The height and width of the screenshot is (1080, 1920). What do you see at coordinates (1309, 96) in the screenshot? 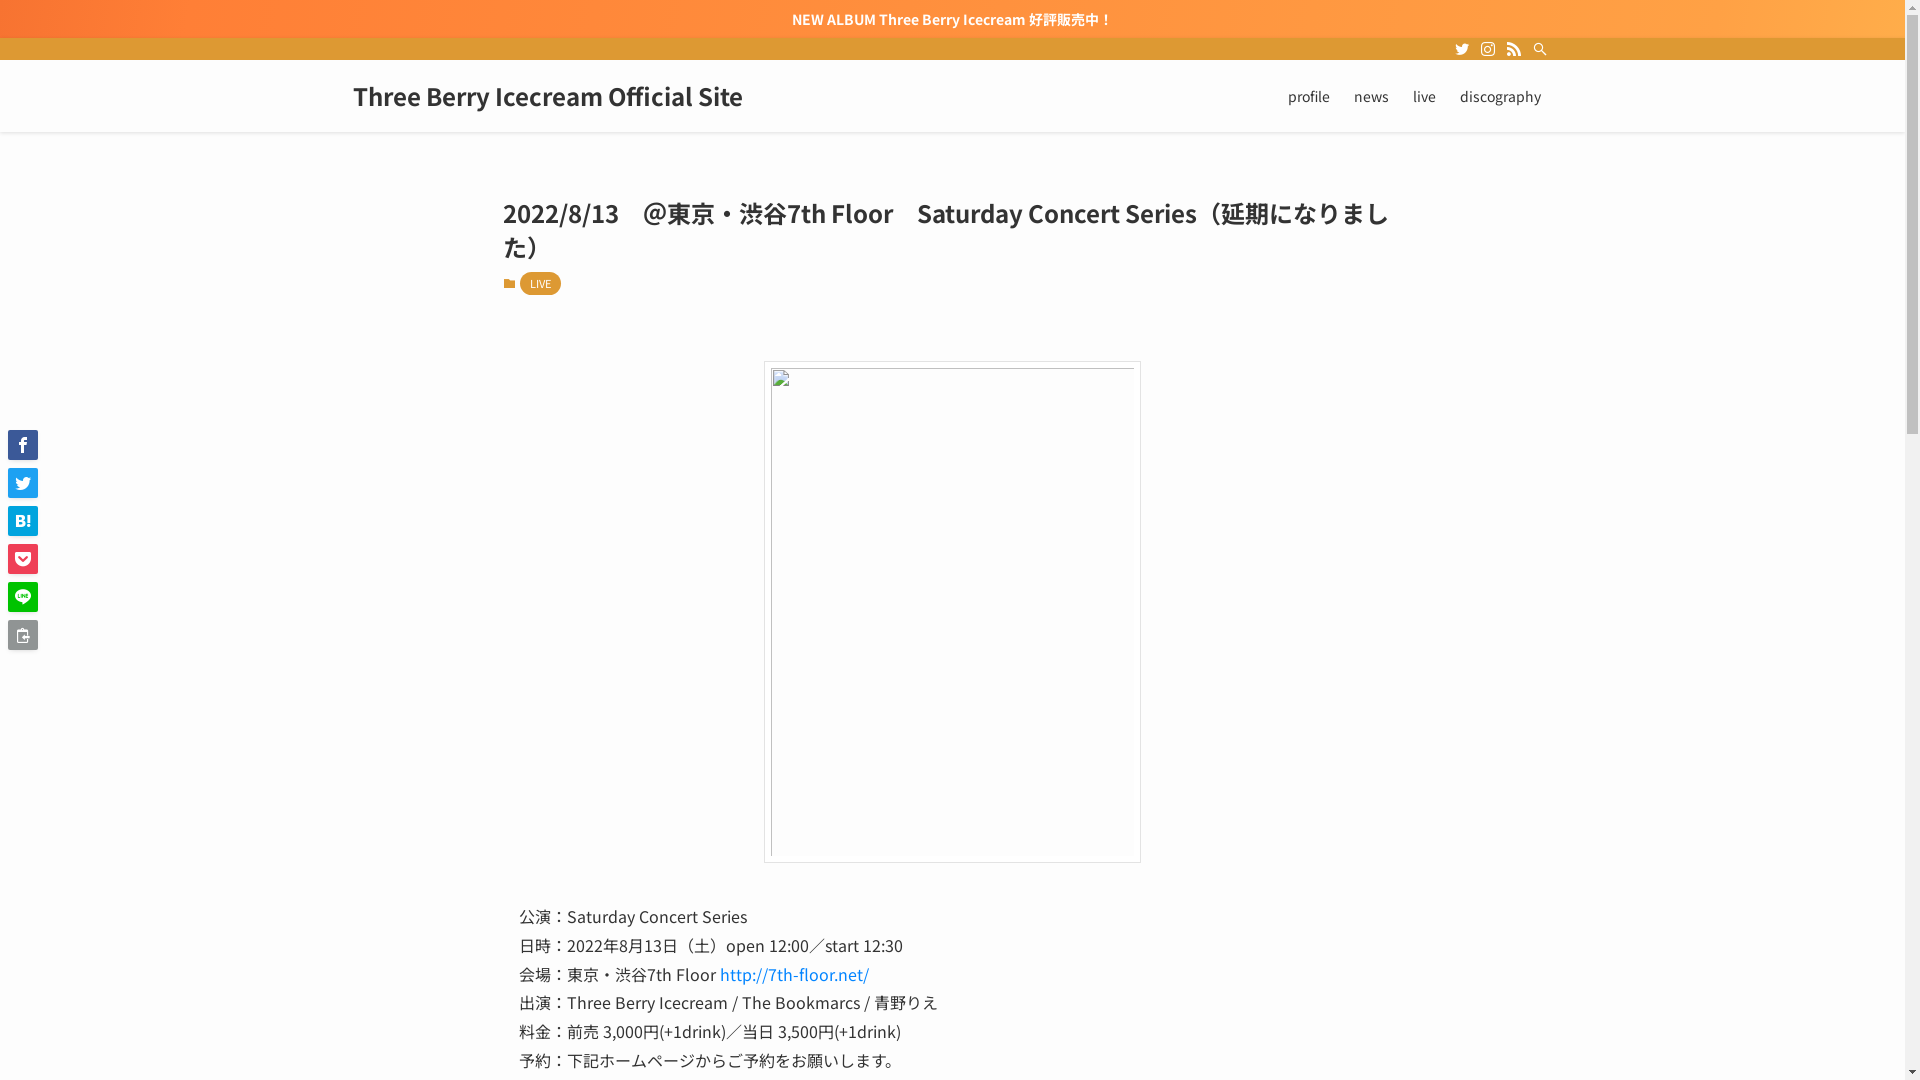
I see `profile` at bounding box center [1309, 96].